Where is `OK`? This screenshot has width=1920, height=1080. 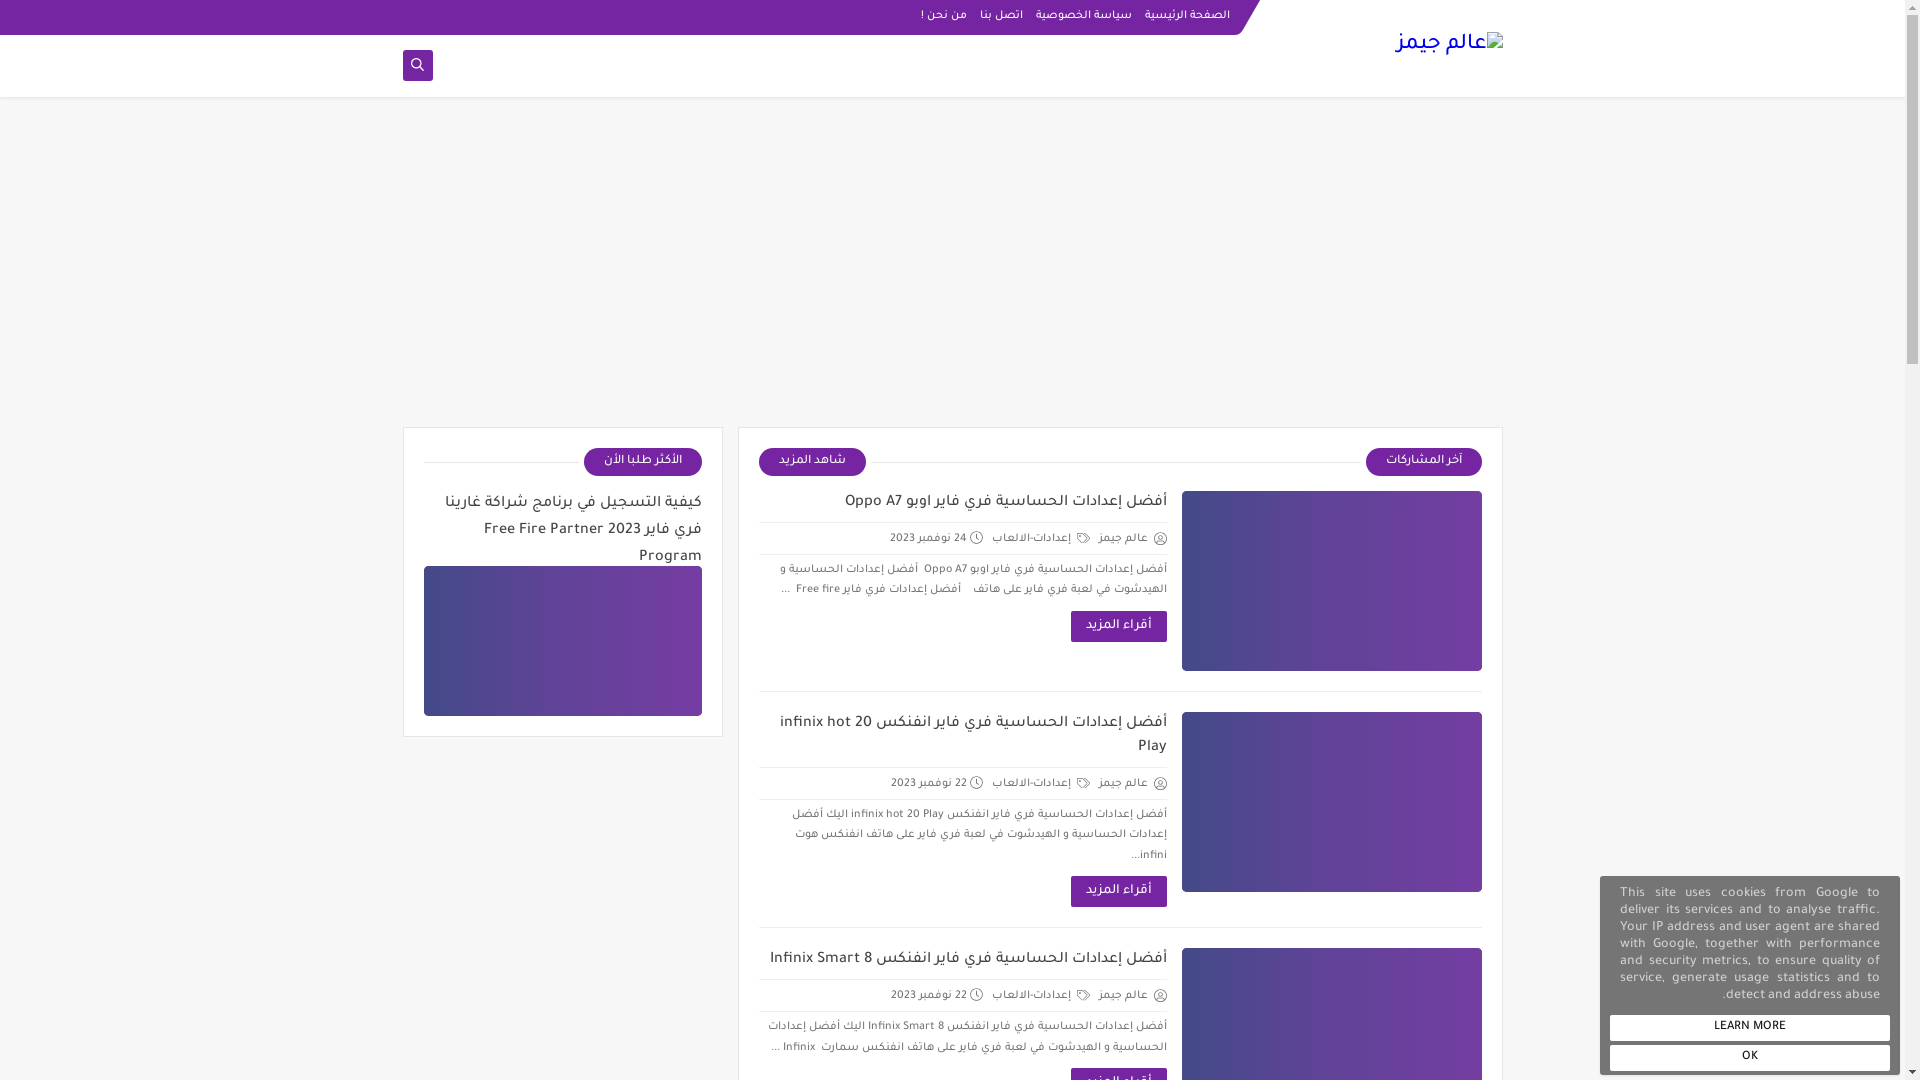
OK is located at coordinates (1750, 1058).